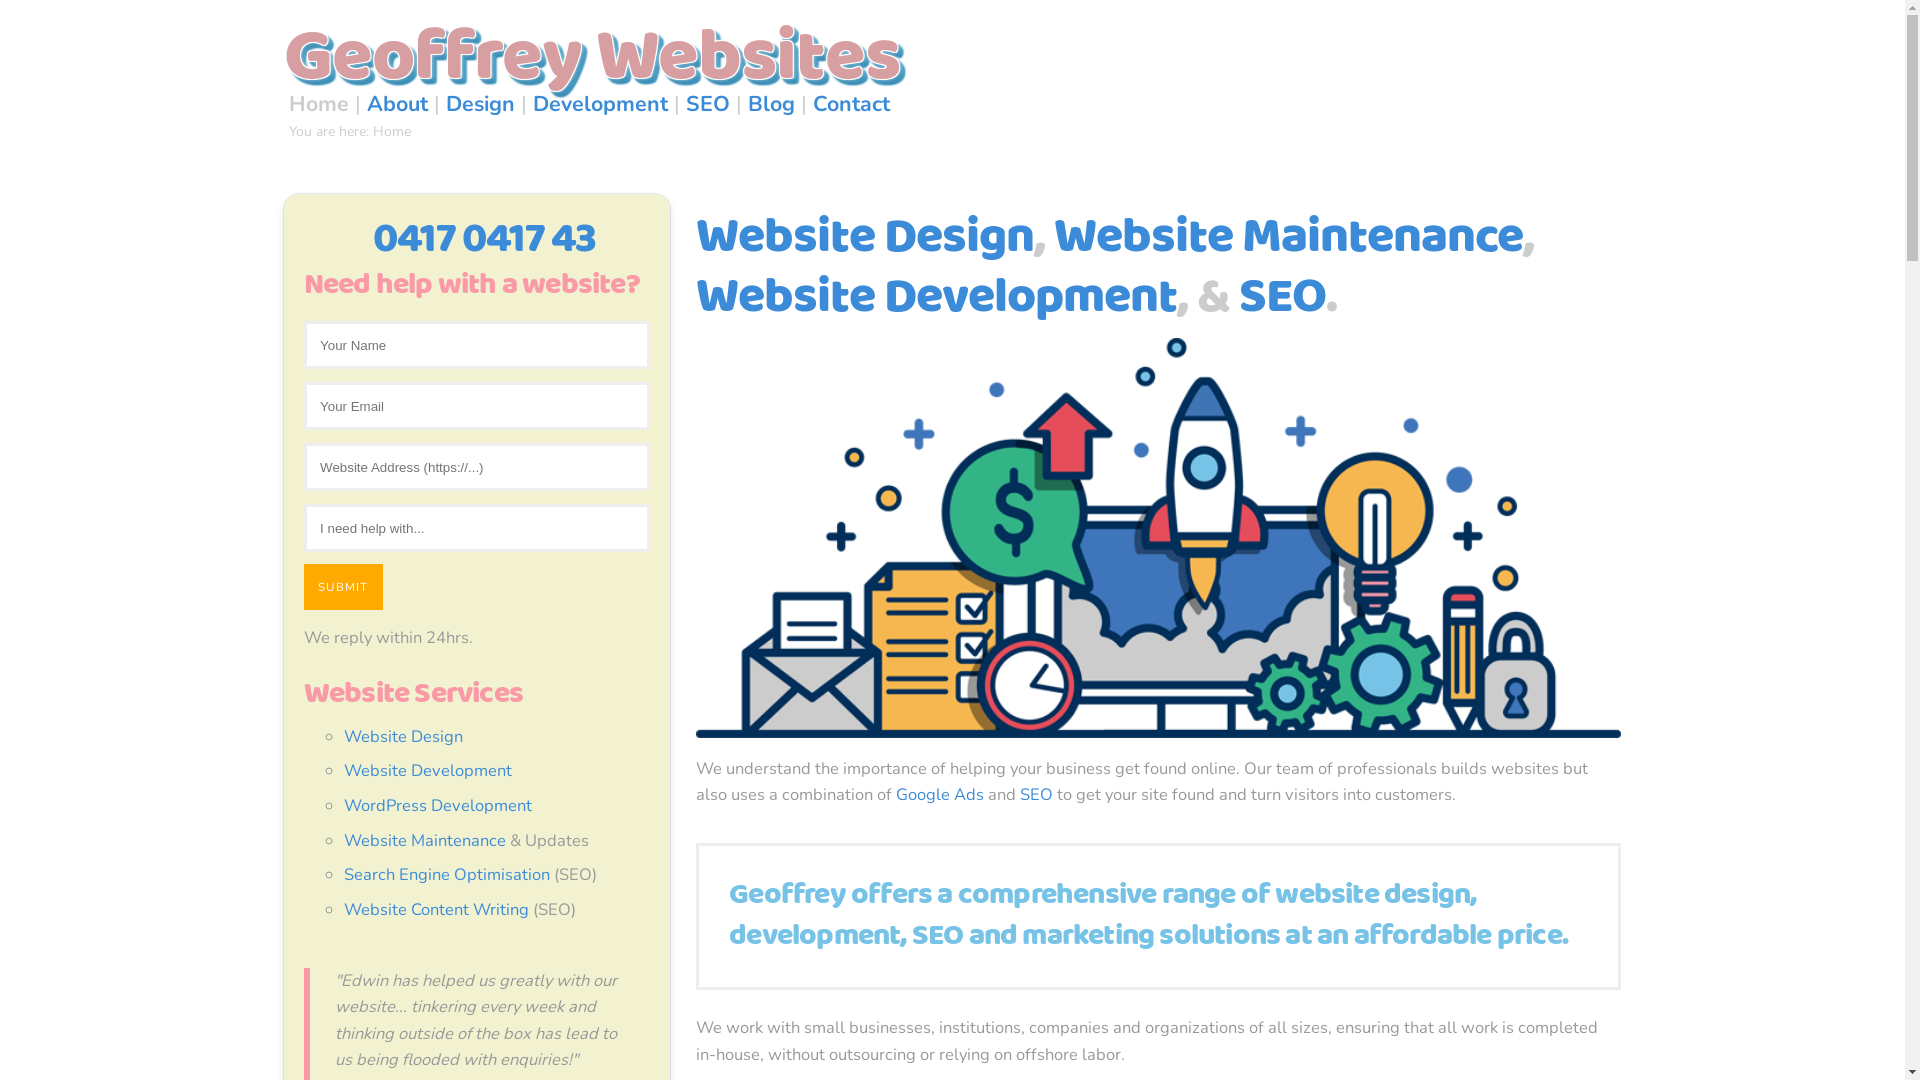 The width and height of the screenshot is (1920, 1080). What do you see at coordinates (484, 240) in the screenshot?
I see `0417 0417 43` at bounding box center [484, 240].